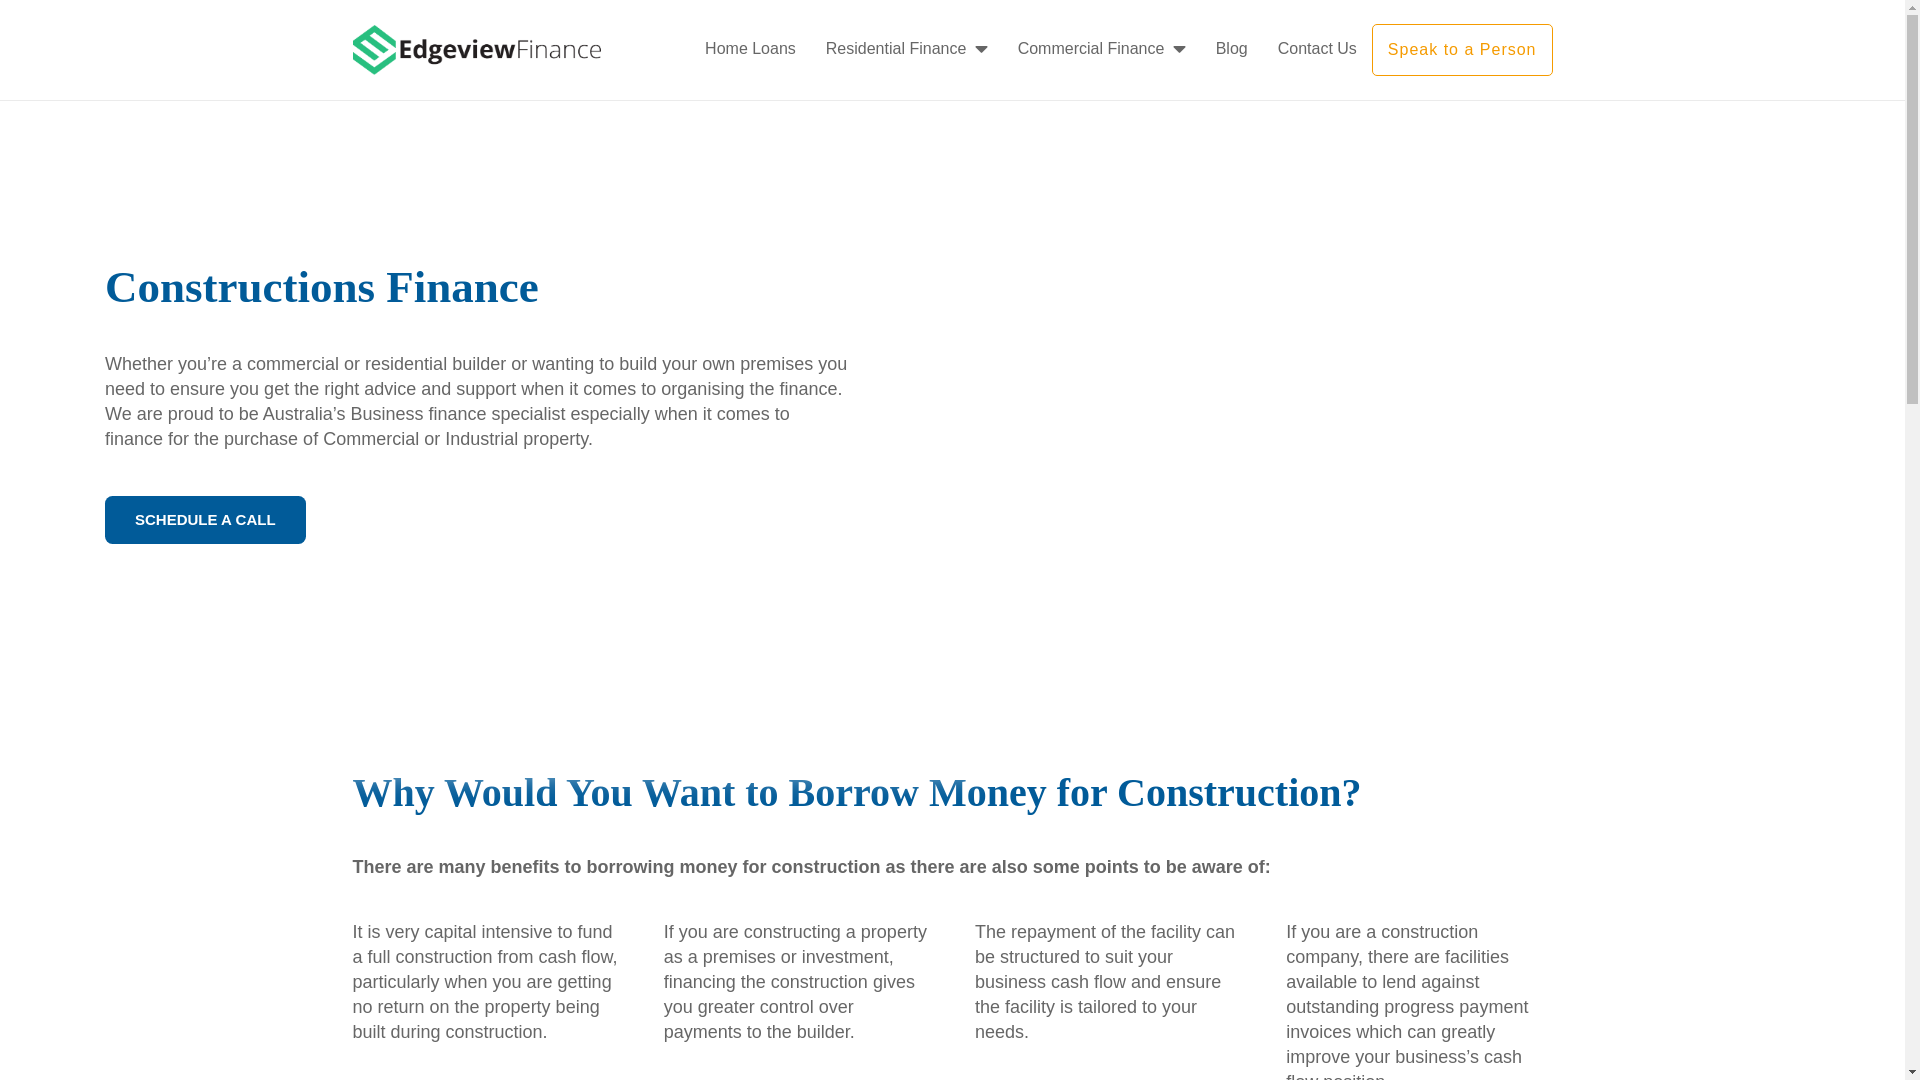 The height and width of the screenshot is (1080, 1920). Describe the element at coordinates (1232, 49) in the screenshot. I see `Blog` at that location.